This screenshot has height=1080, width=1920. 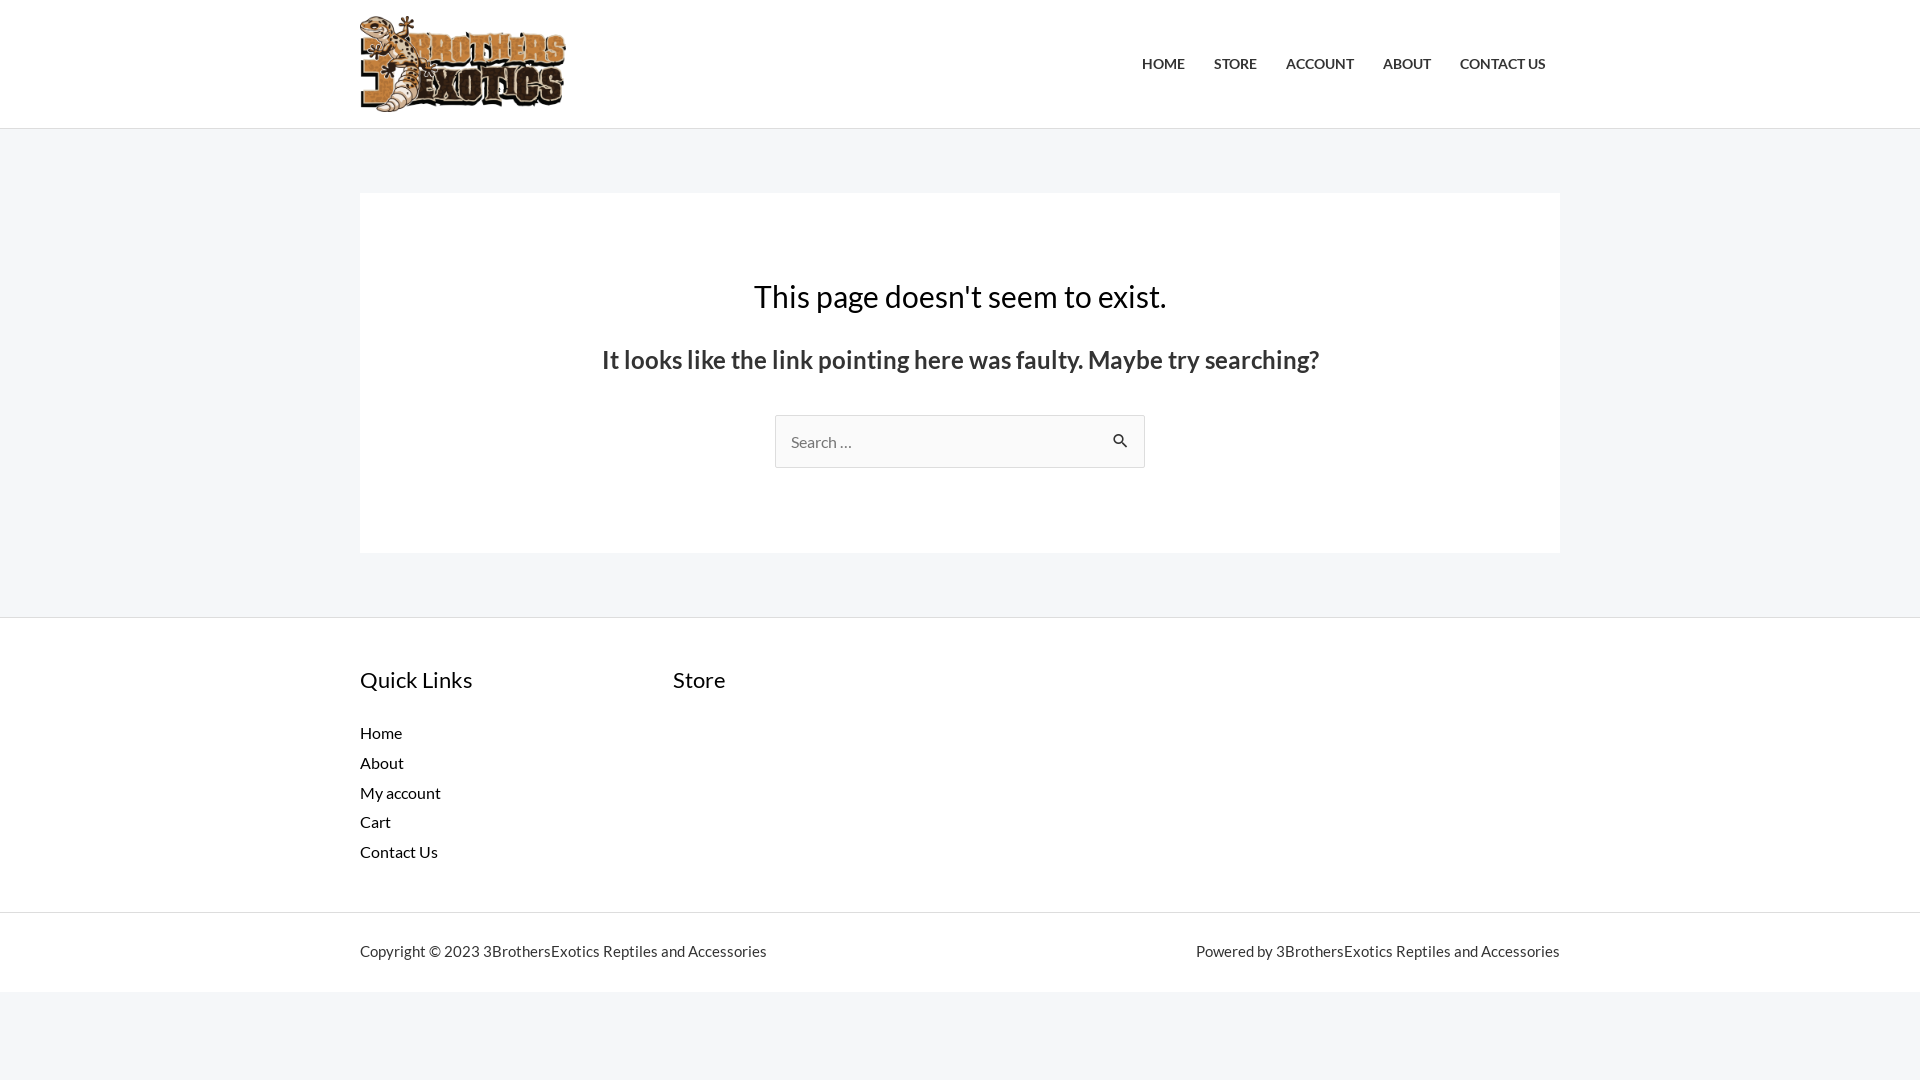 I want to click on STORE, so click(x=1236, y=64).